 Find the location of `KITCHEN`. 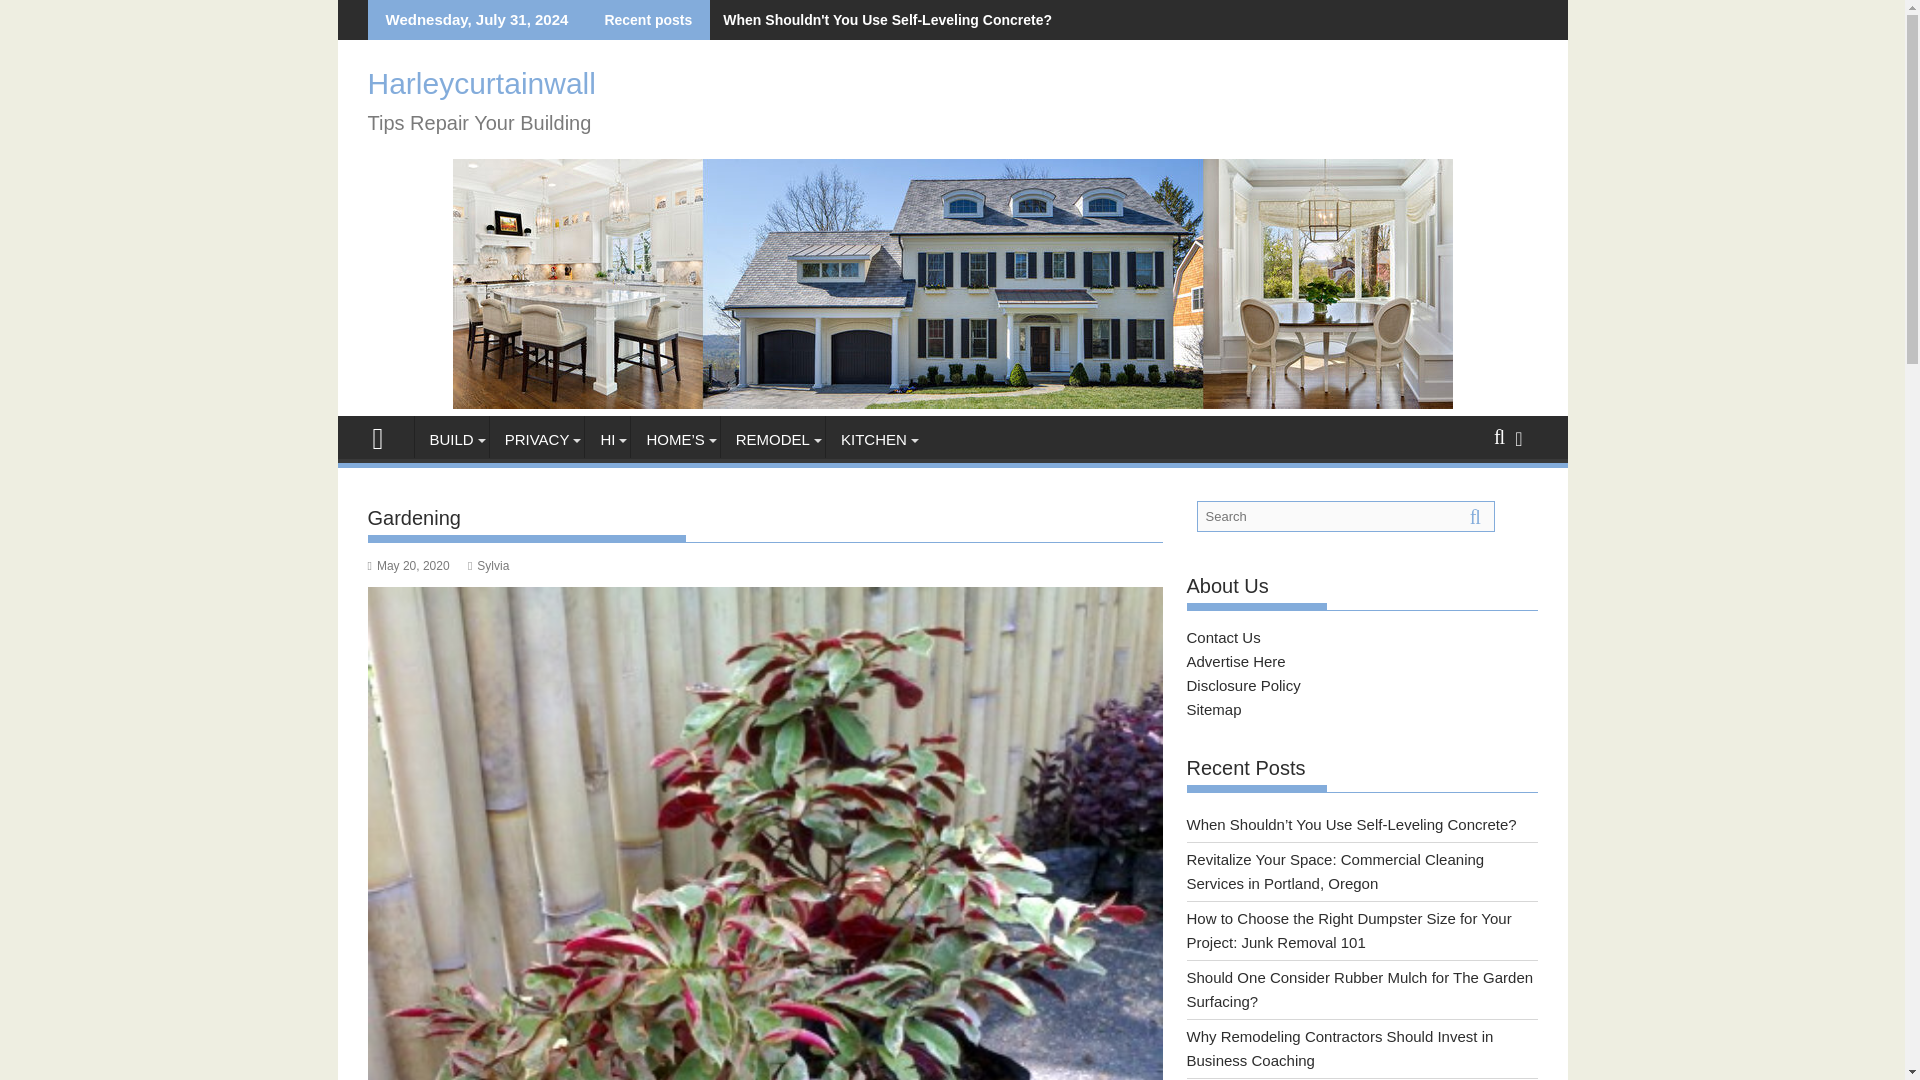

KITCHEN is located at coordinates (873, 440).